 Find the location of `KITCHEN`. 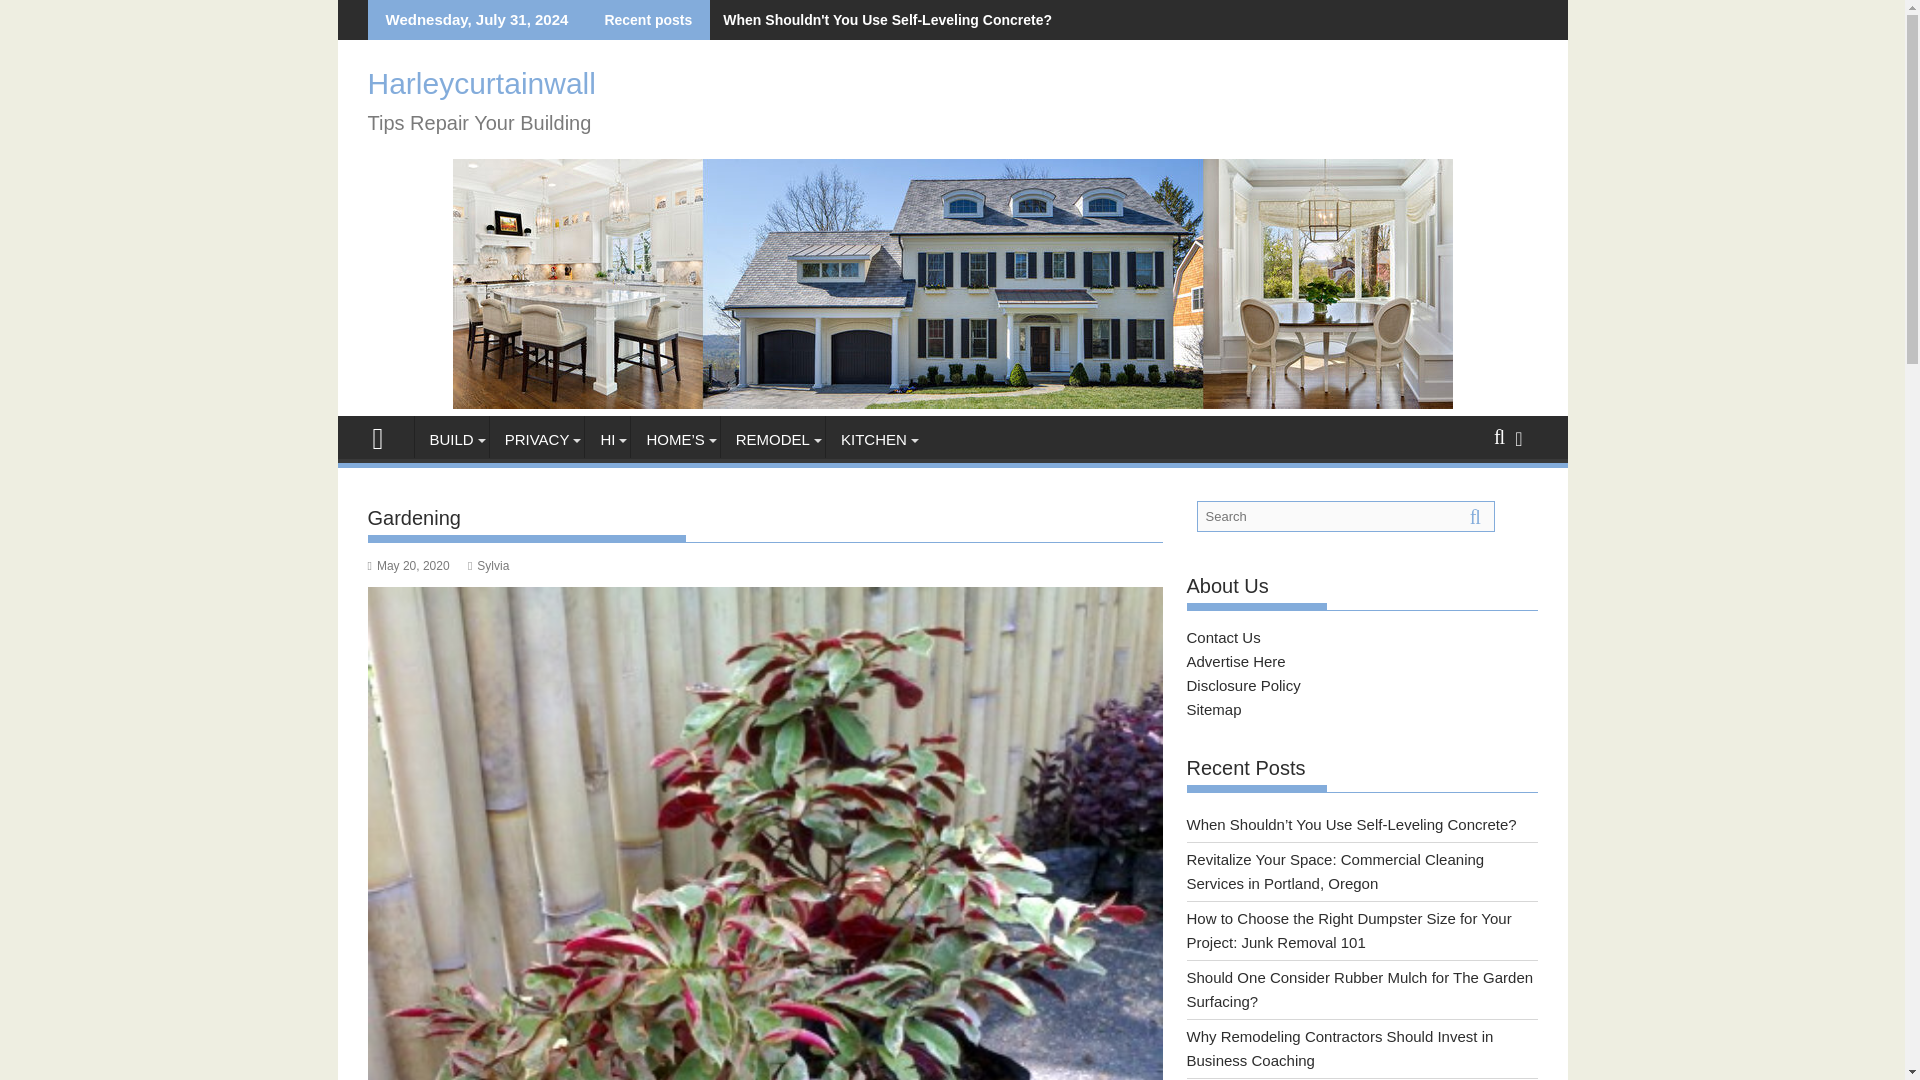

KITCHEN is located at coordinates (873, 440).